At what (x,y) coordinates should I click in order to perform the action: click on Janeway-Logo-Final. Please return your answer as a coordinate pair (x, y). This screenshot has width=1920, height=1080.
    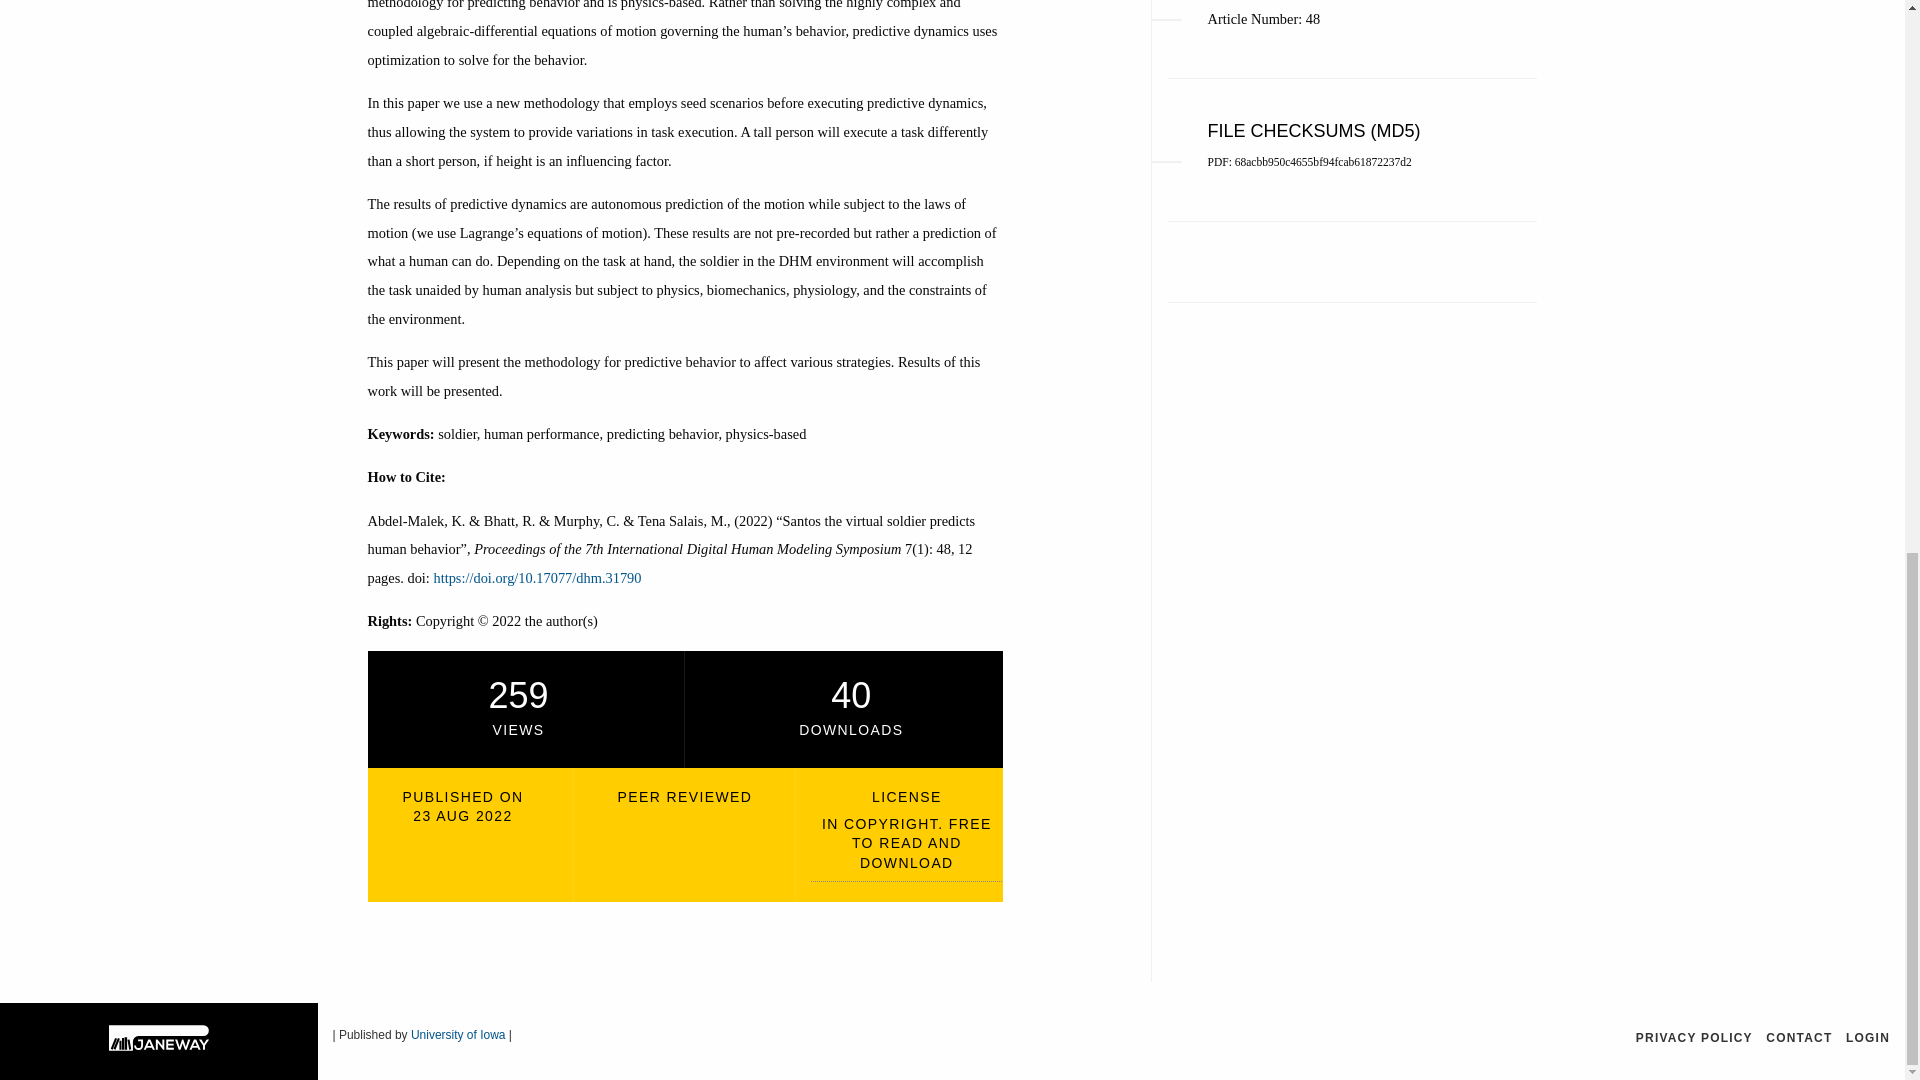
    Looking at the image, I should click on (159, 1048).